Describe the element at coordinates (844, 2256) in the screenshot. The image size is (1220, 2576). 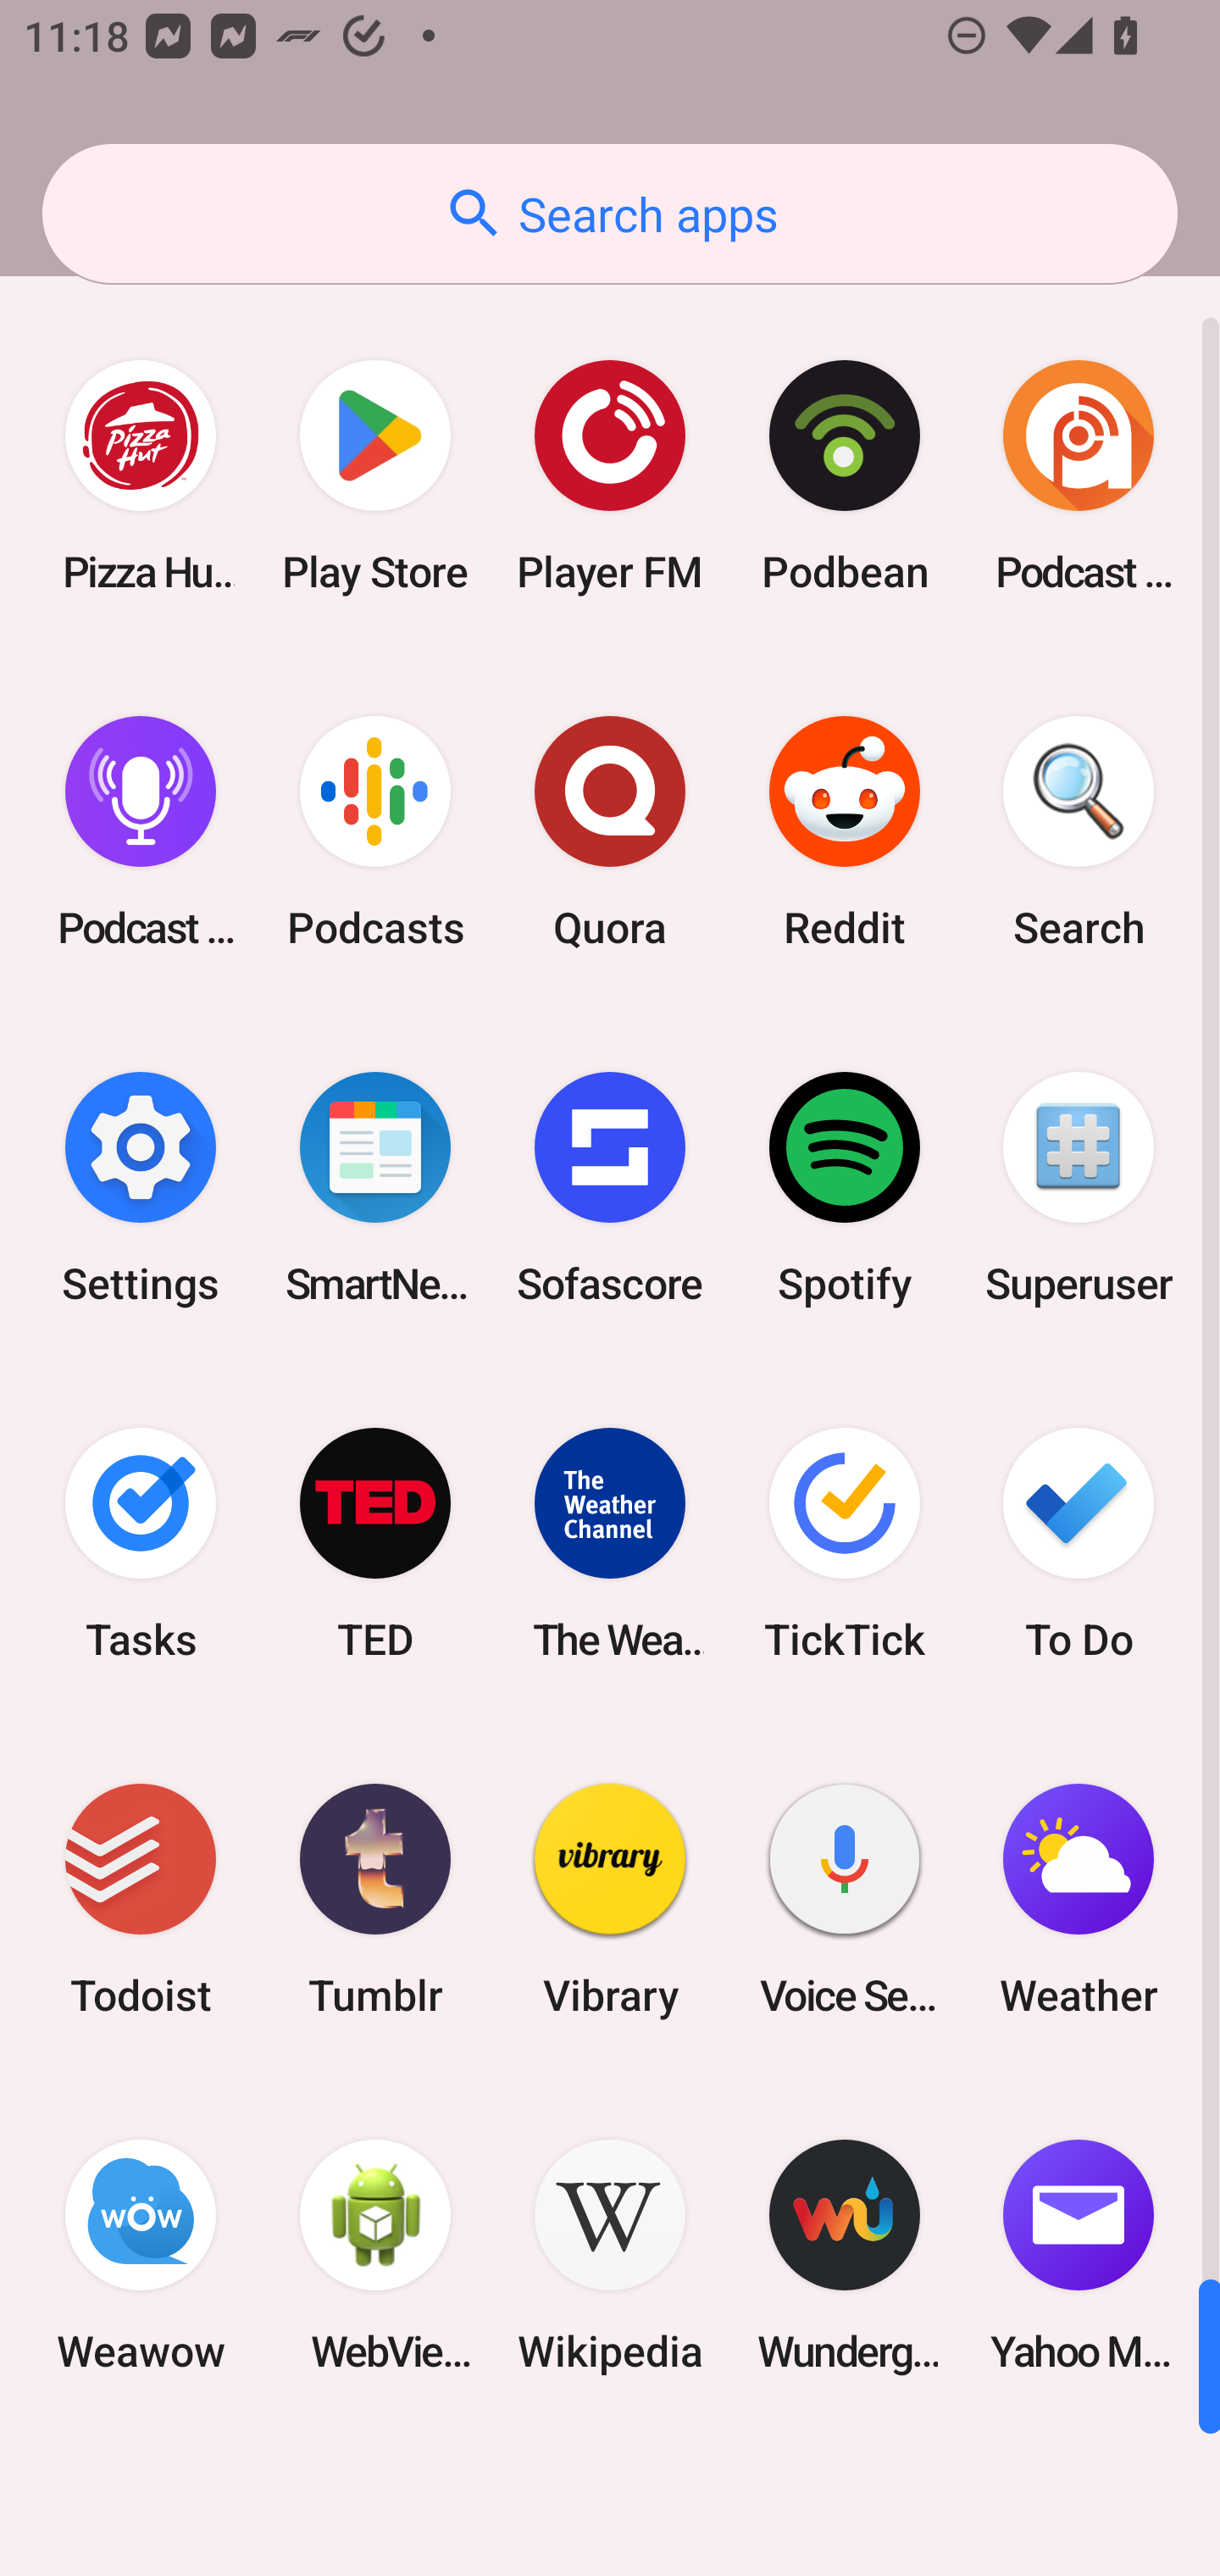
I see `Wunderground` at that location.